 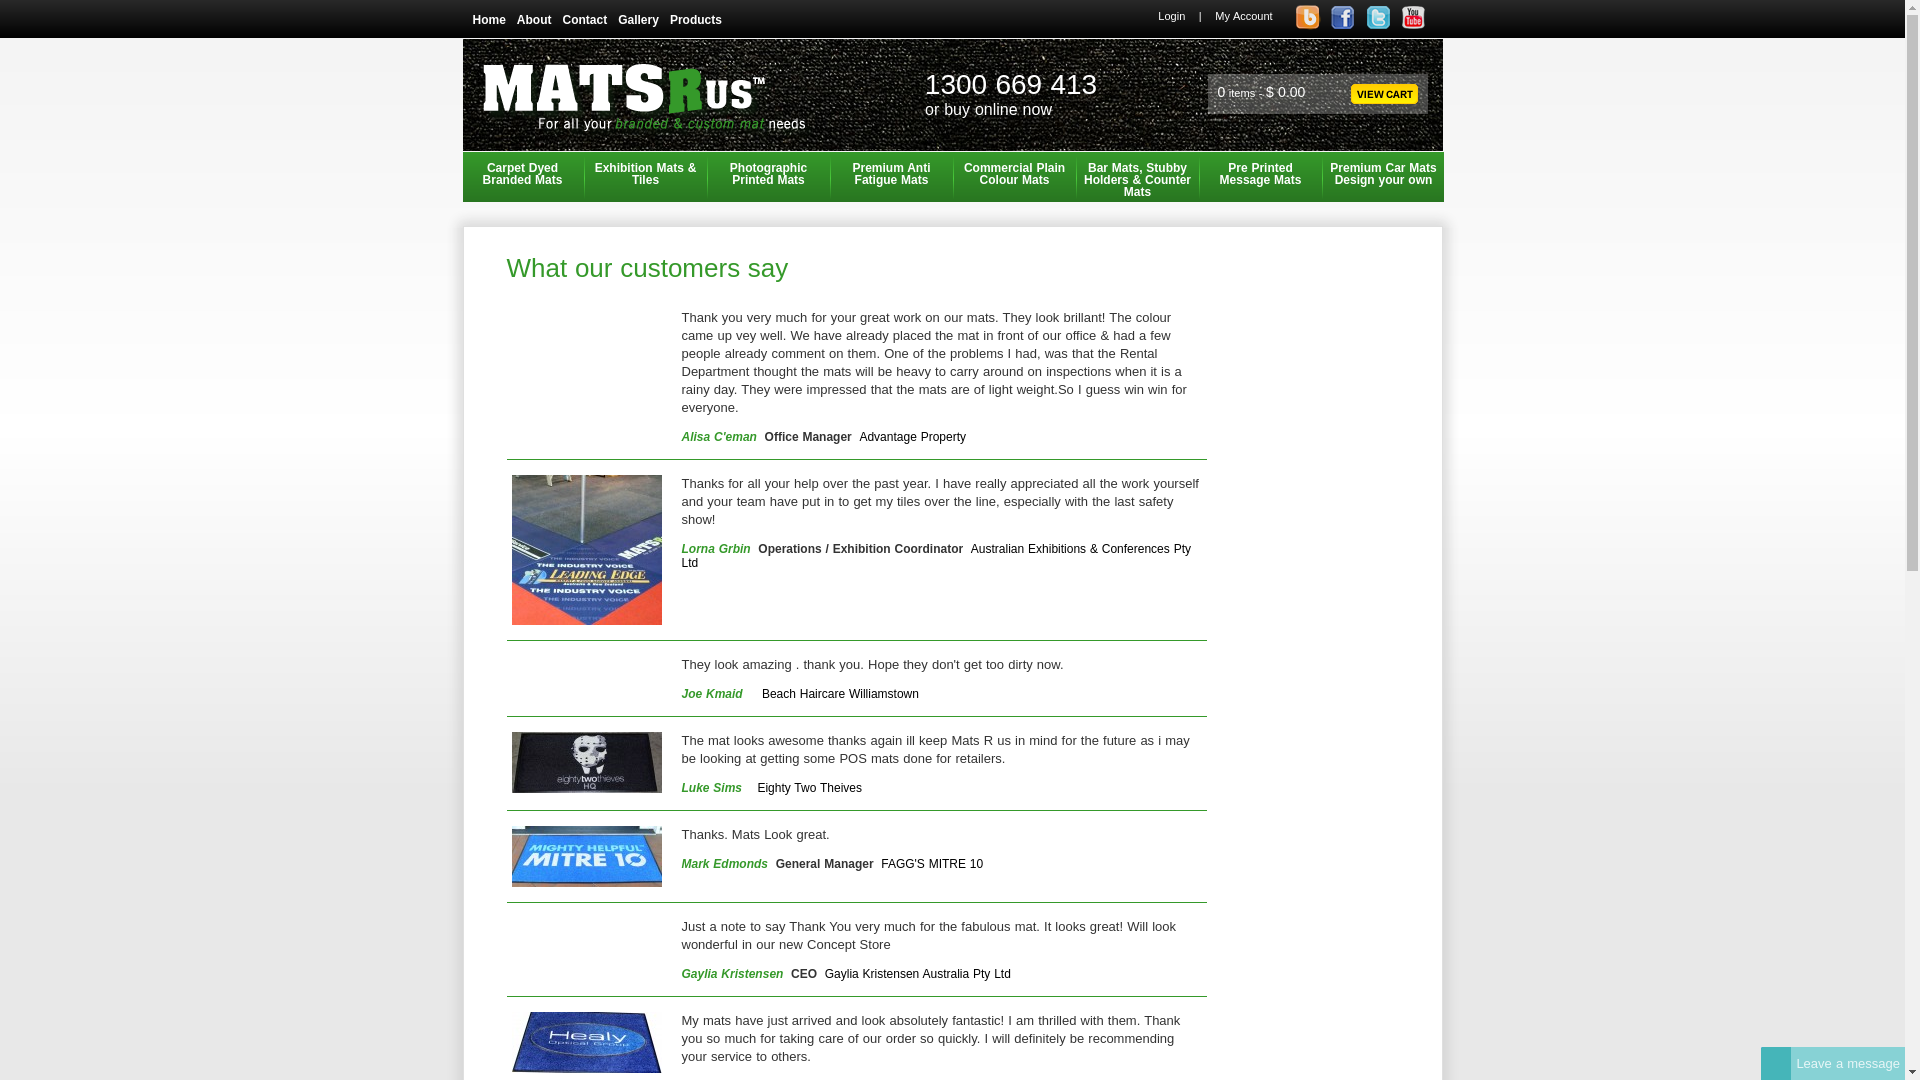 What do you see at coordinates (587, 762) in the screenshot?
I see `Eighty Two Thieves Carpet Dyed Branded mat 60 x 90cm` at bounding box center [587, 762].